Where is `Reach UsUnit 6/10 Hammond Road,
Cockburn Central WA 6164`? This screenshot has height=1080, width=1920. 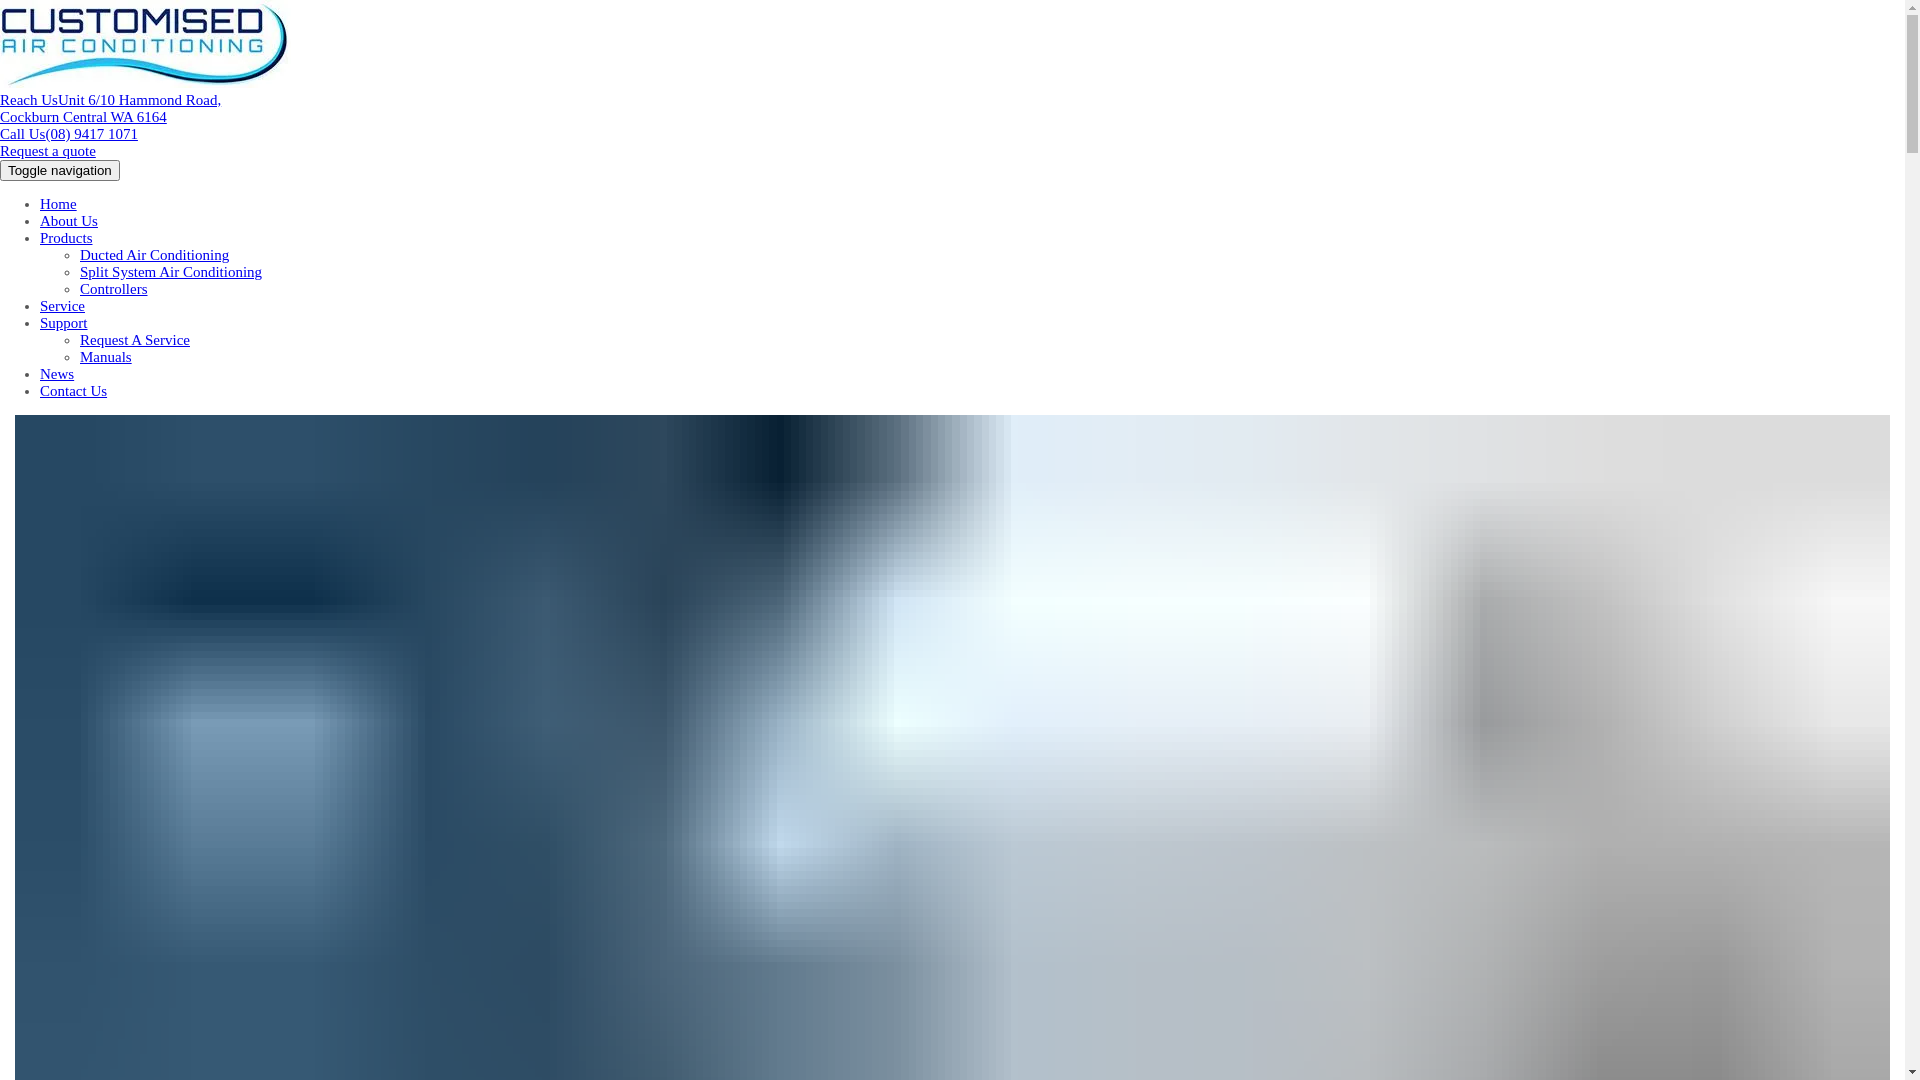 Reach UsUnit 6/10 Hammond Road,
Cockburn Central WA 6164 is located at coordinates (110, 108).